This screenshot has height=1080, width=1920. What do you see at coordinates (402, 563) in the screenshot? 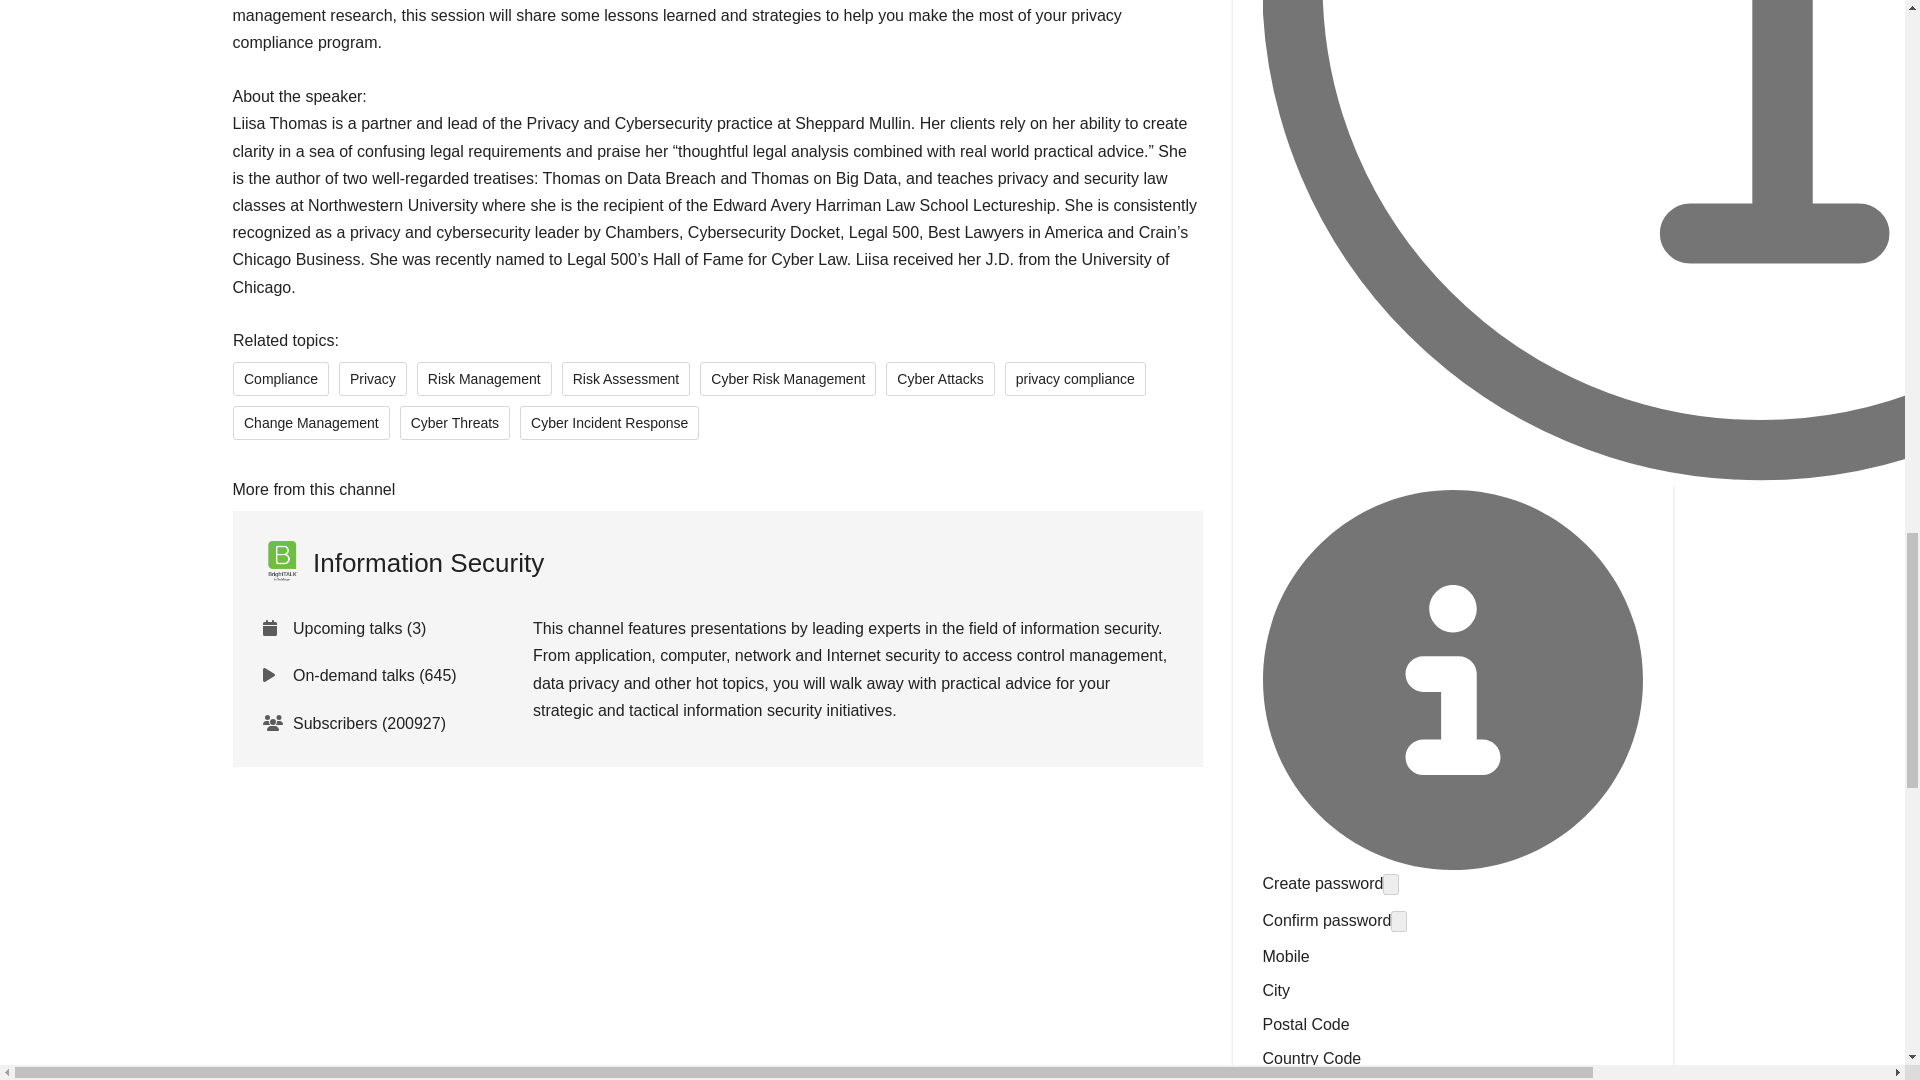
I see `Visit Information Security's channel` at bounding box center [402, 563].